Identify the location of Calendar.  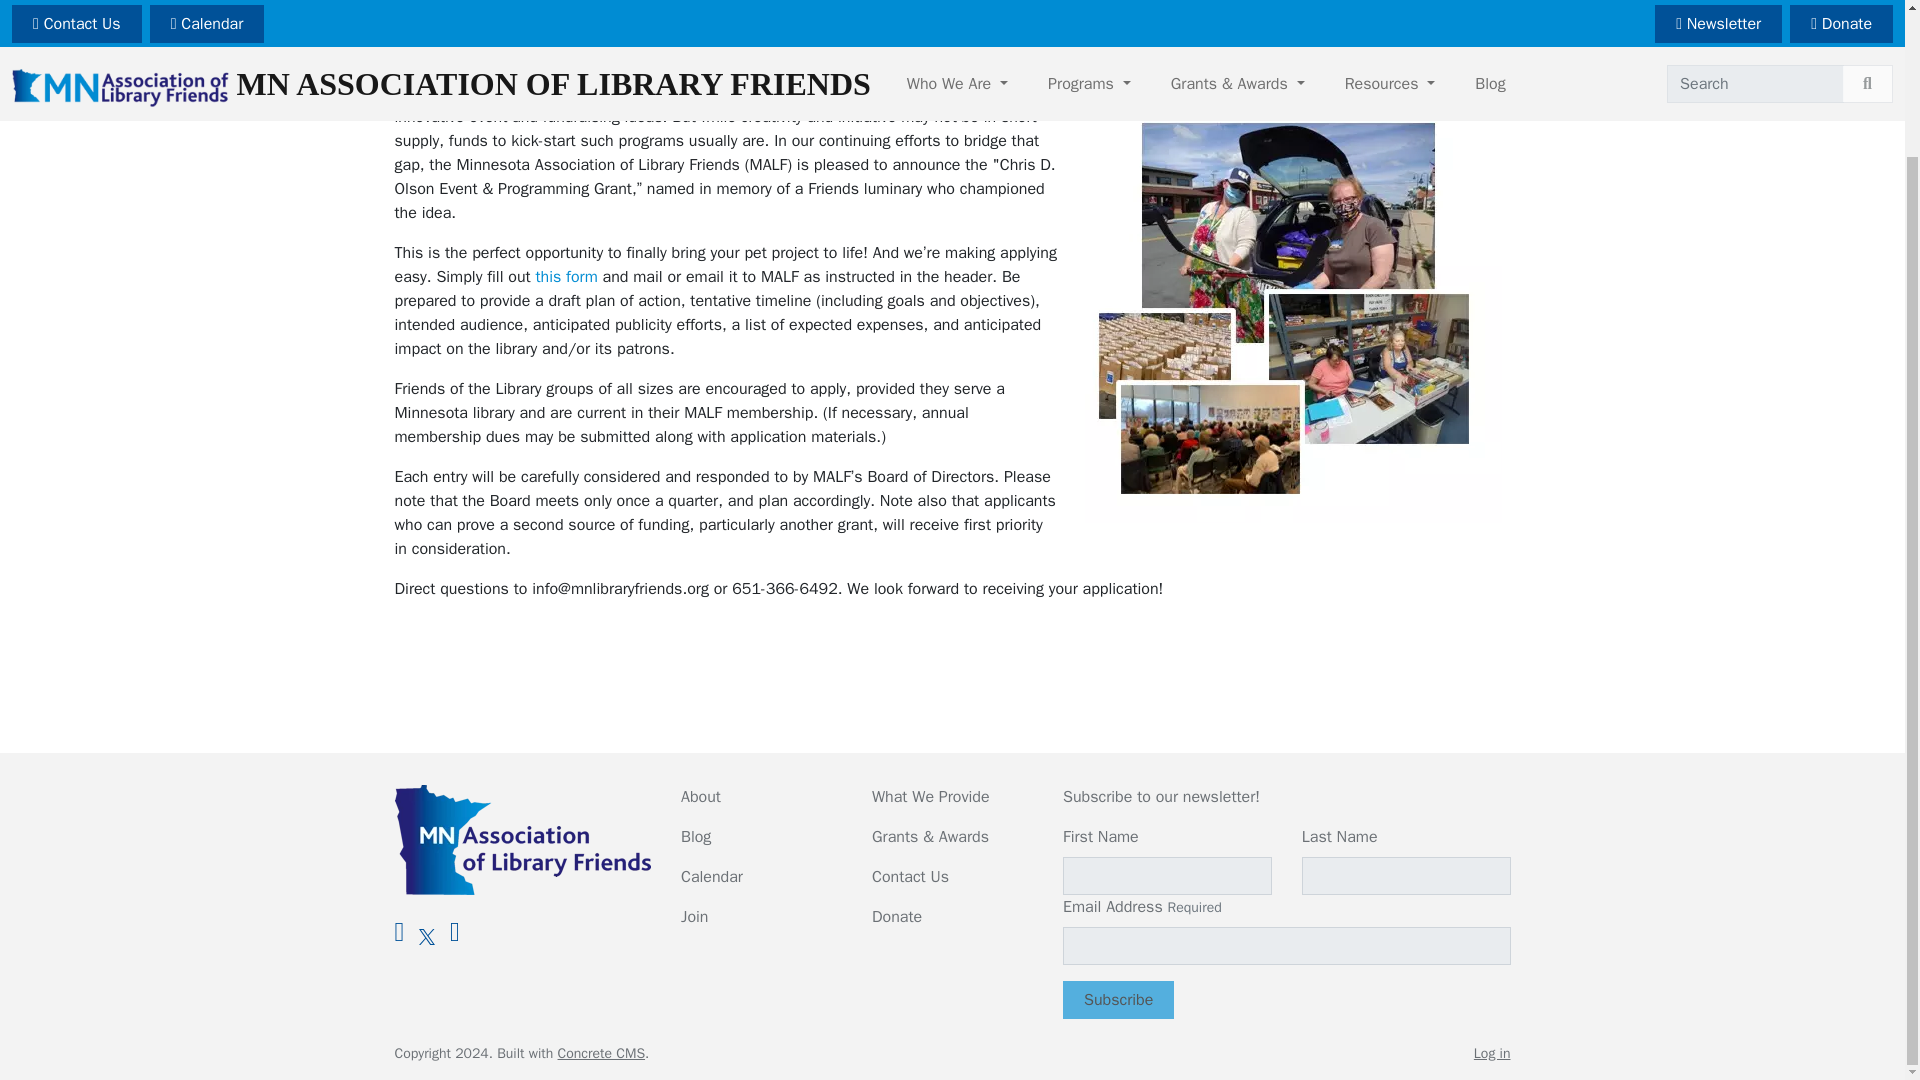
(712, 876).